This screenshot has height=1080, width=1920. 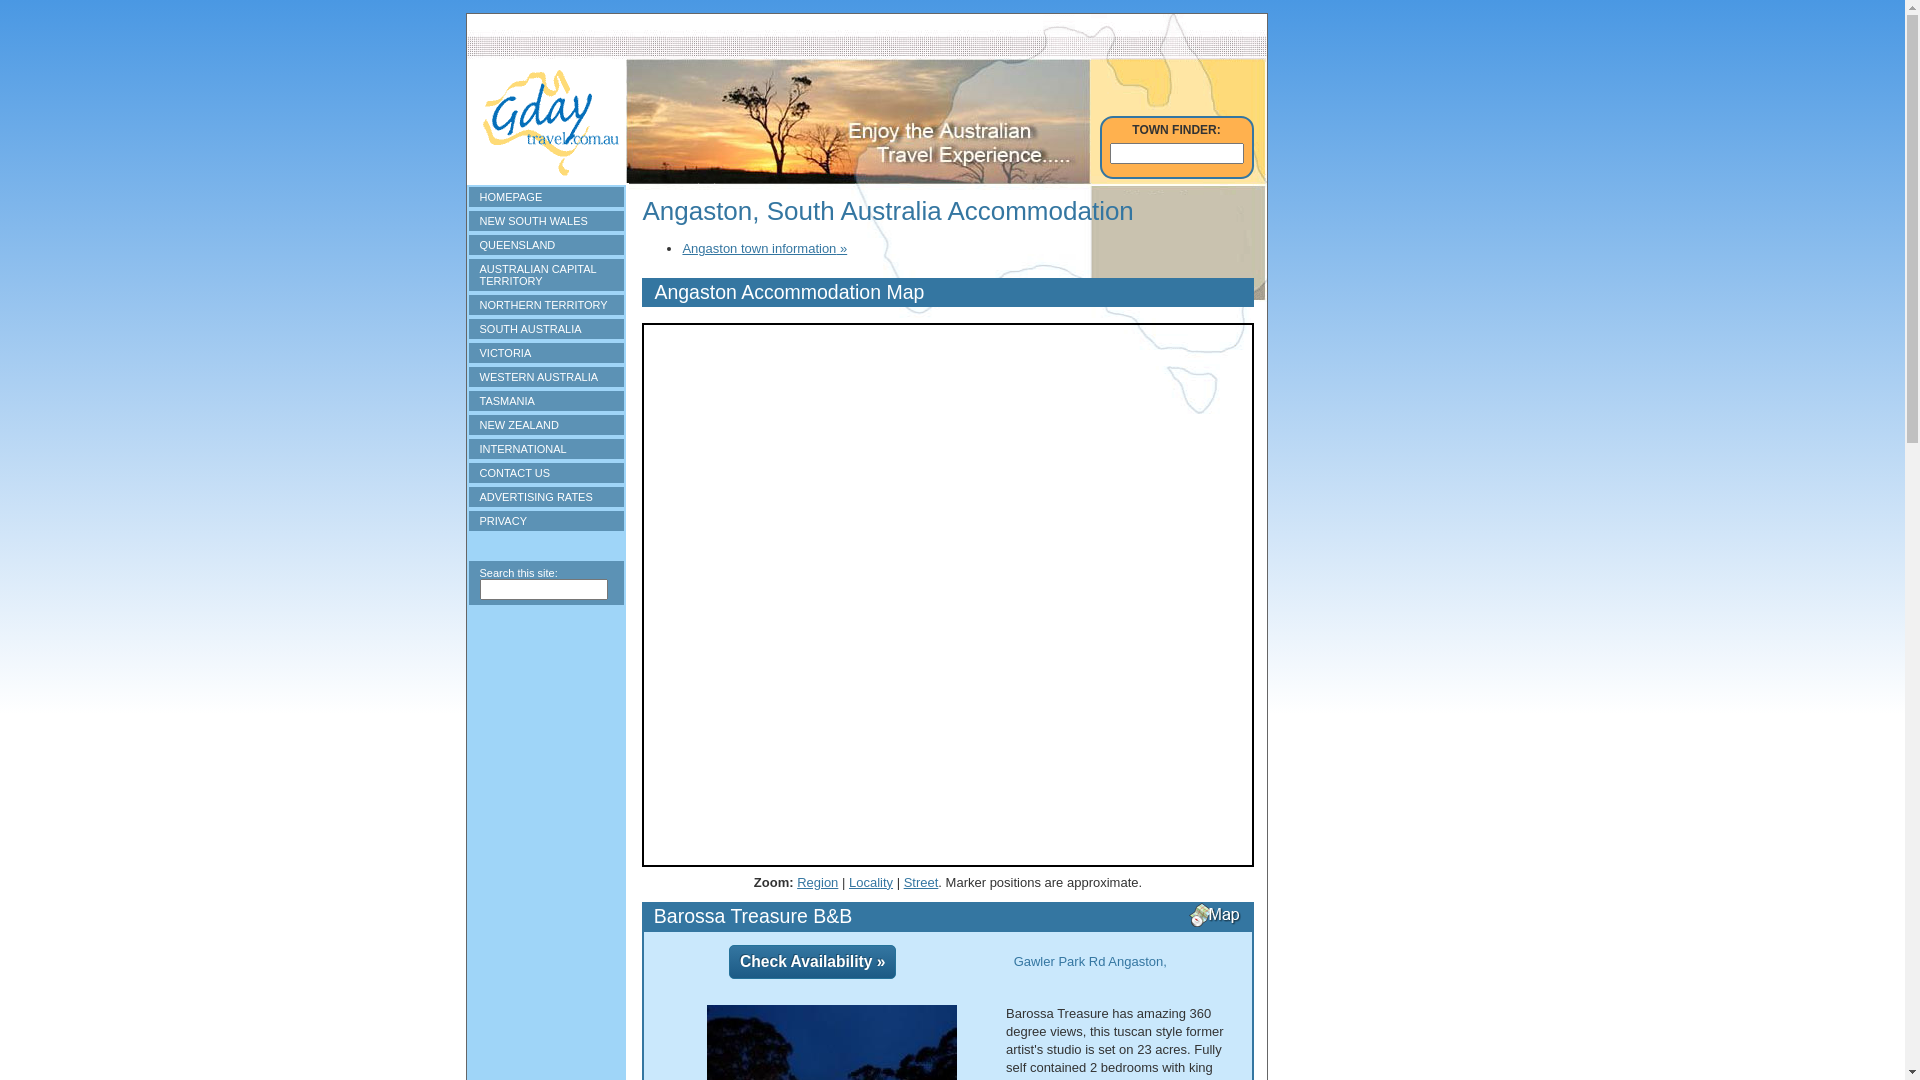 What do you see at coordinates (922, 882) in the screenshot?
I see `Street` at bounding box center [922, 882].